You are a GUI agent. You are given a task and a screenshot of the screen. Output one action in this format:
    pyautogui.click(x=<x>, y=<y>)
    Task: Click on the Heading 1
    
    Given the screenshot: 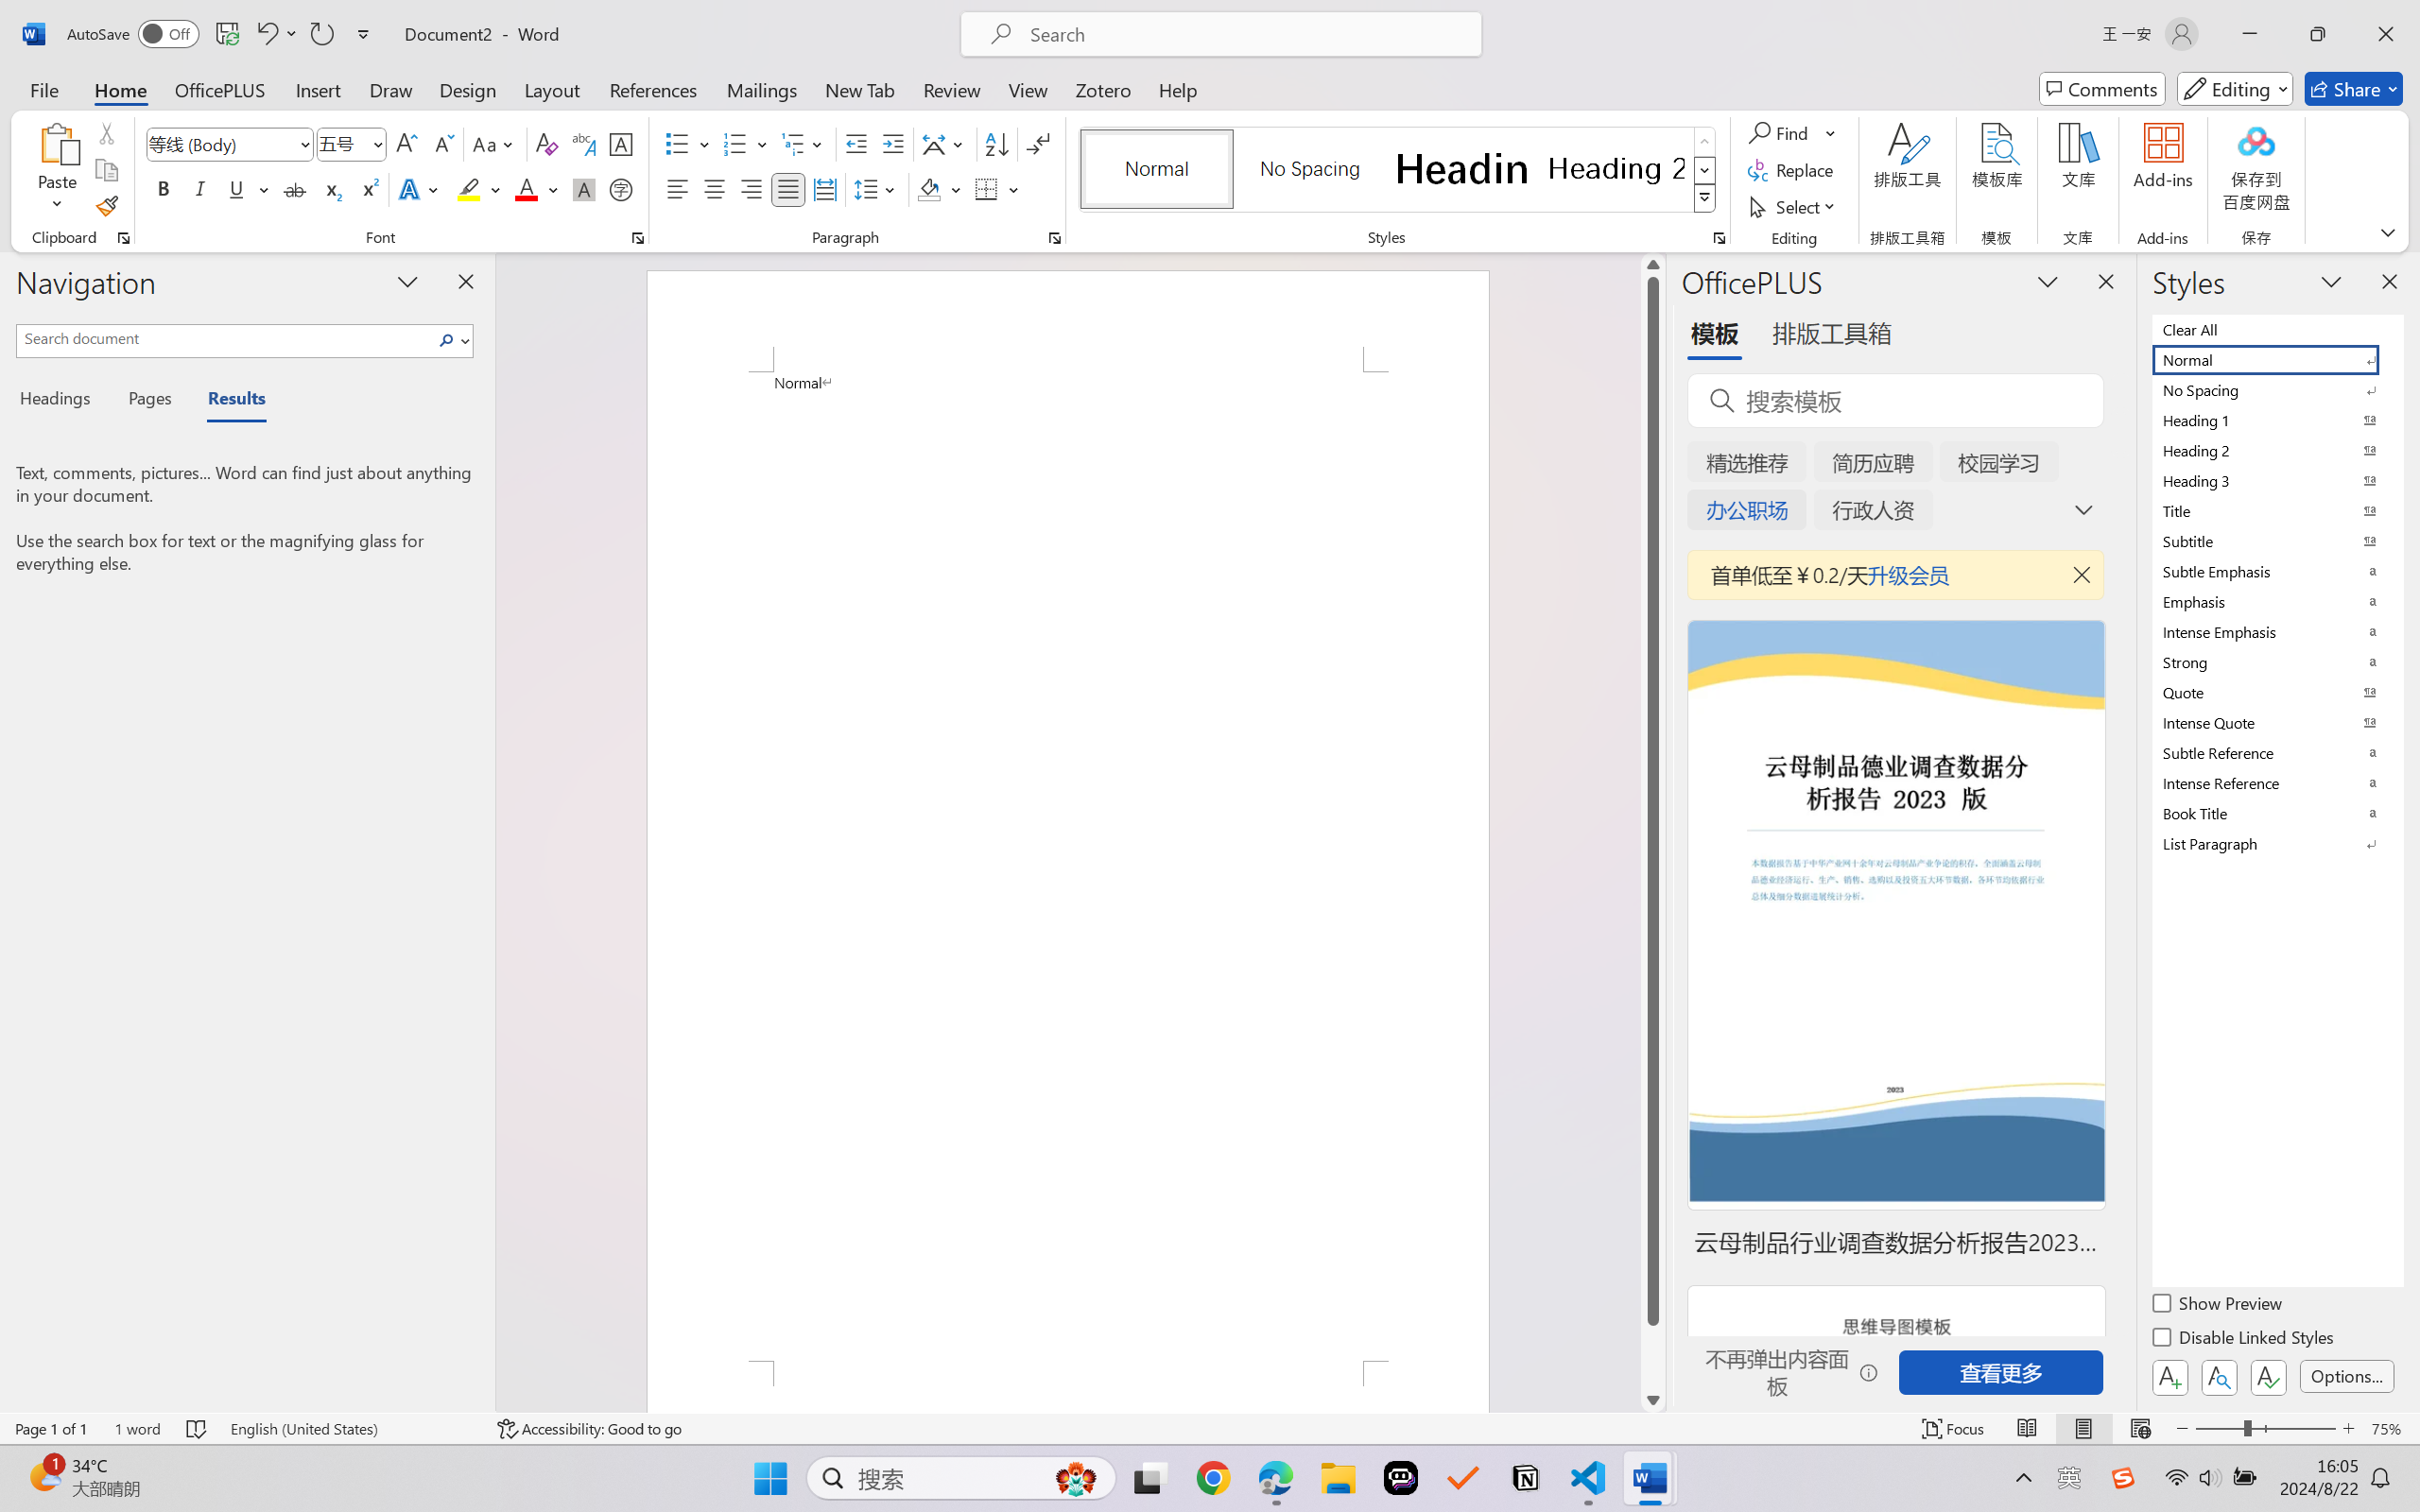 What is the action you would take?
    pyautogui.click(x=1462, y=168)
    